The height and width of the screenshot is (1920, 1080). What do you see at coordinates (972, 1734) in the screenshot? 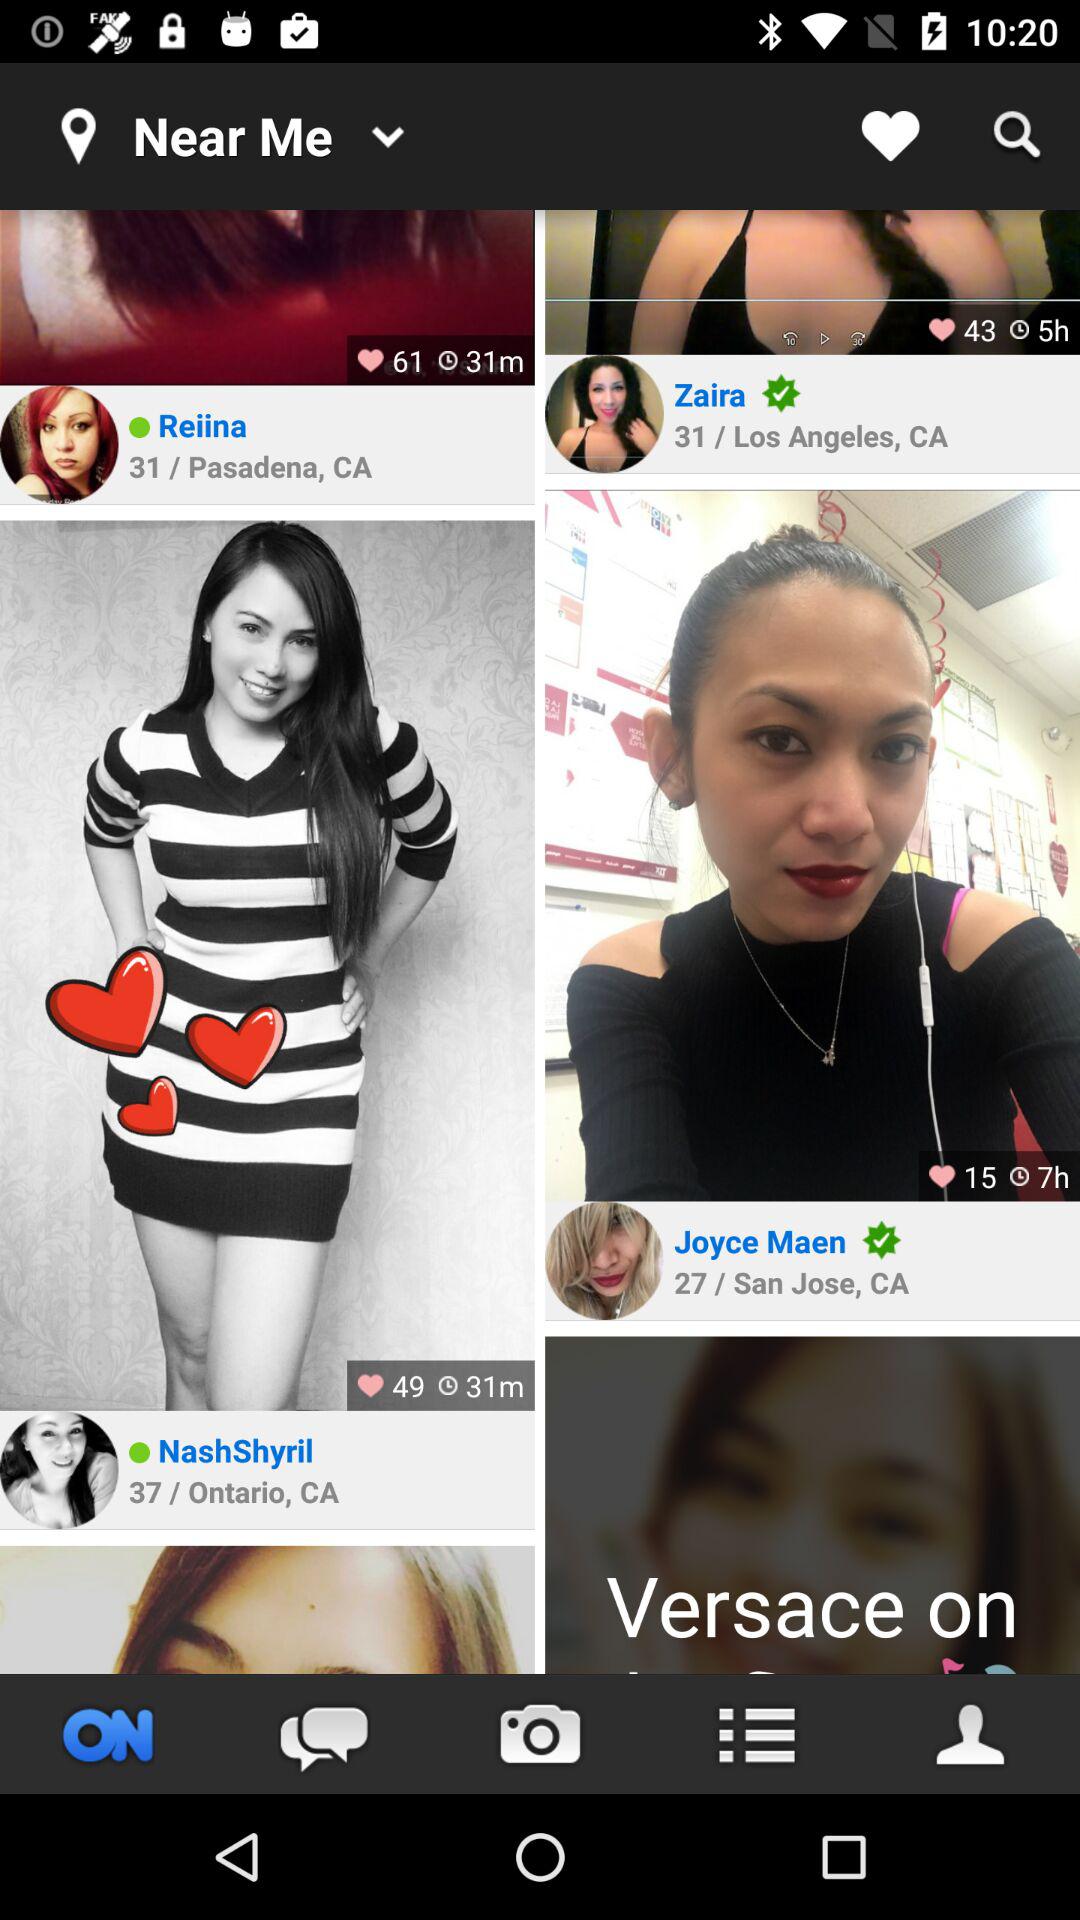
I see `go to your profile` at bounding box center [972, 1734].